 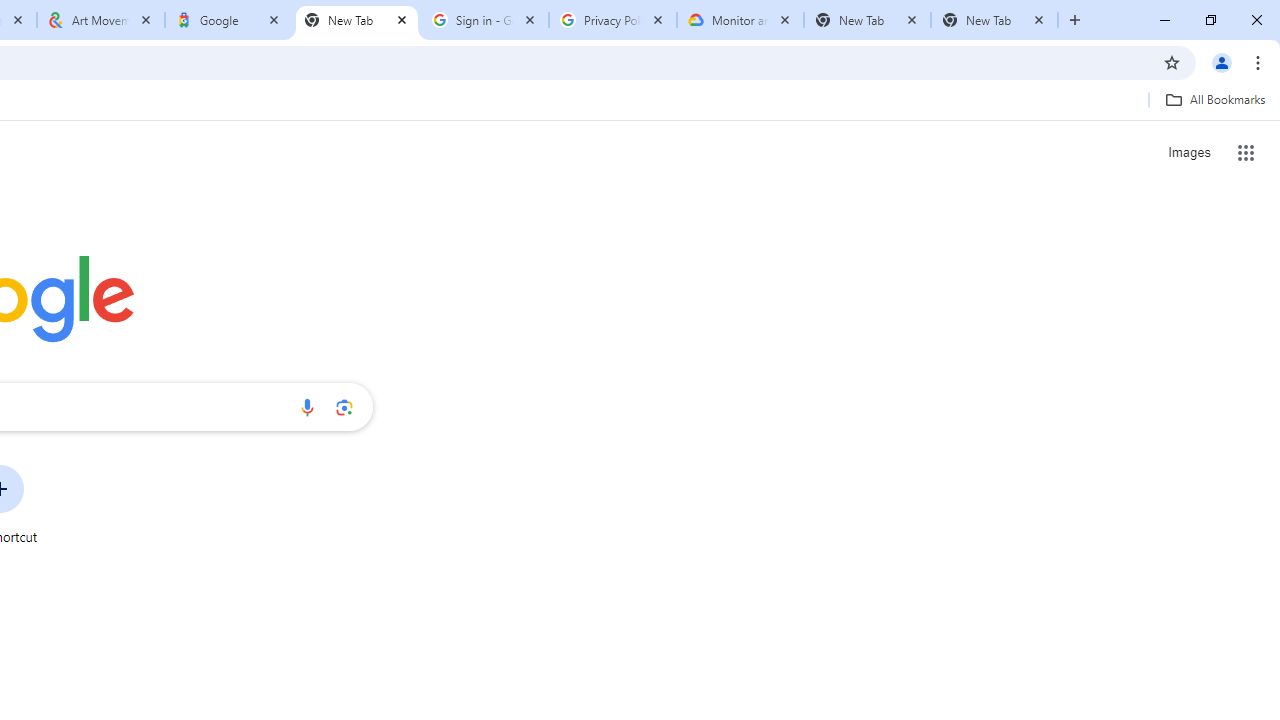 What do you see at coordinates (1222, 62) in the screenshot?
I see `You` at bounding box center [1222, 62].